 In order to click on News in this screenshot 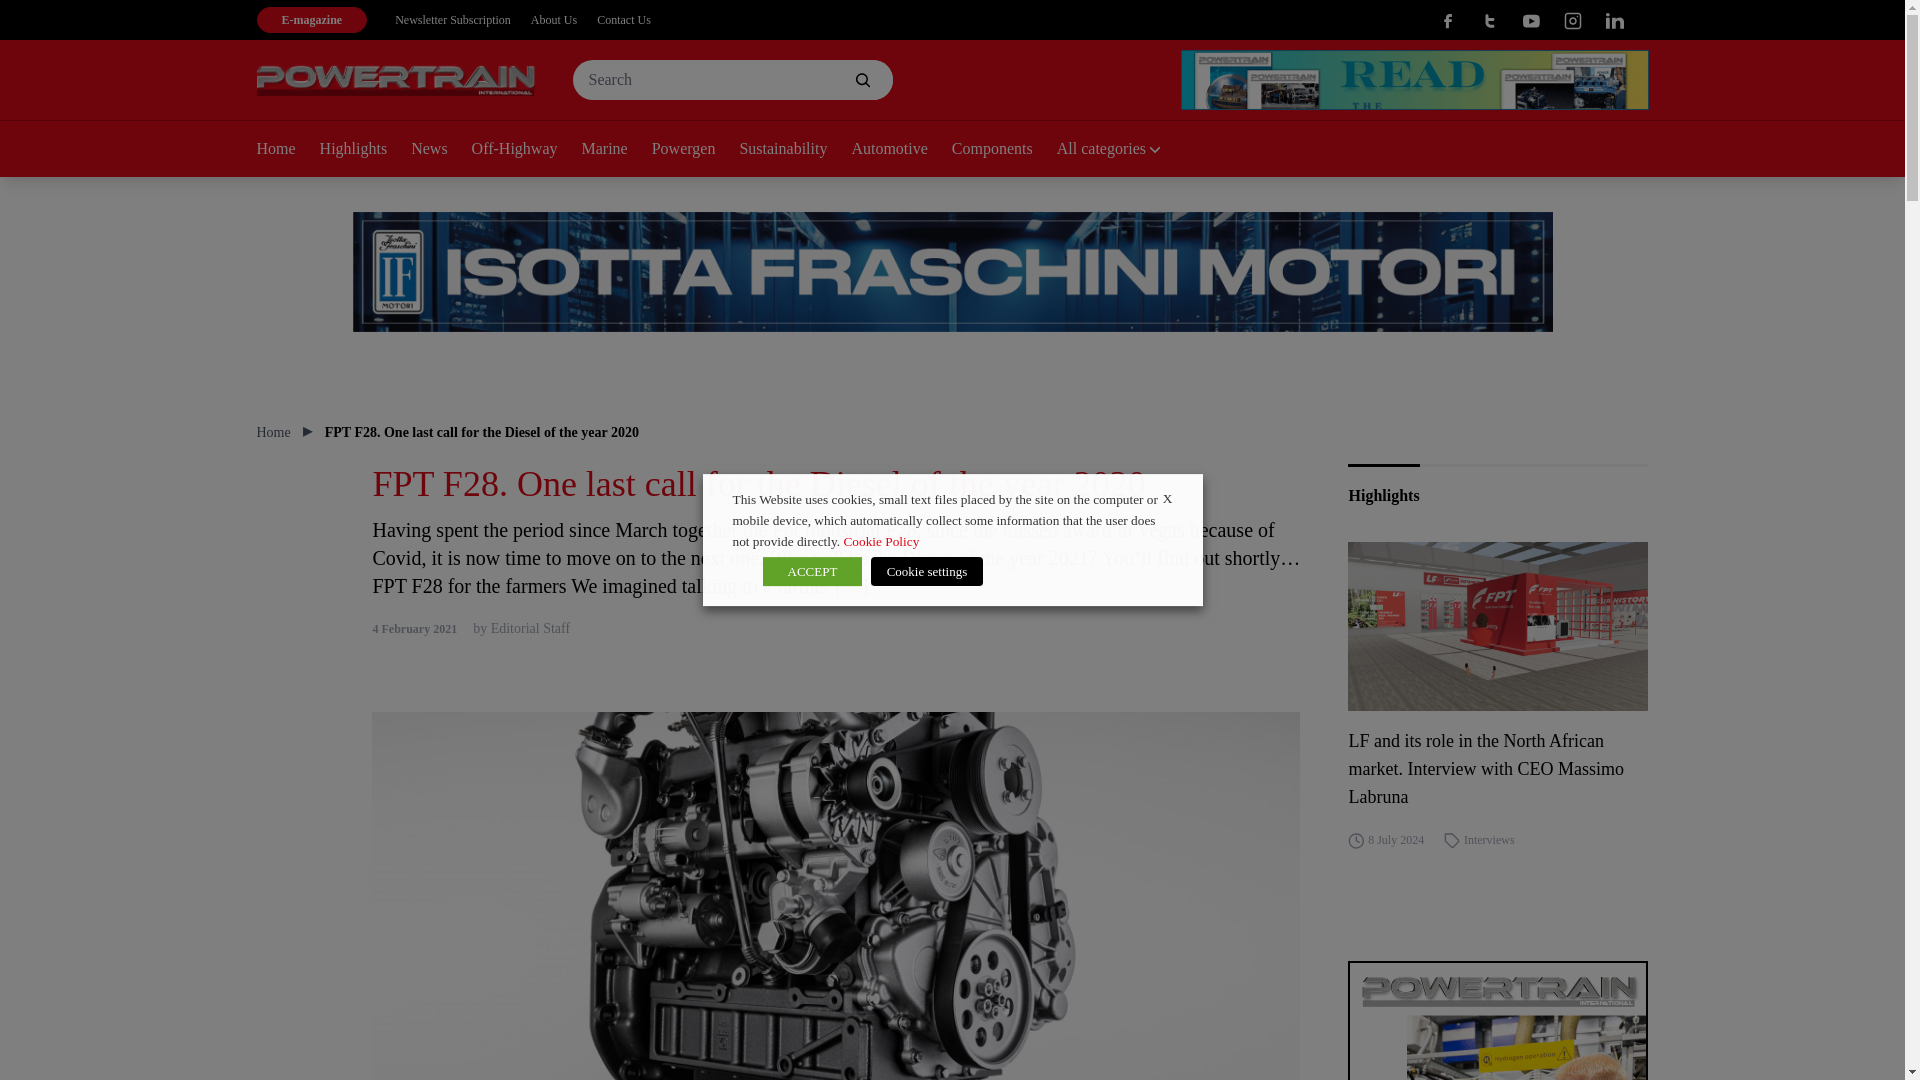, I will do `click(440, 150)`.